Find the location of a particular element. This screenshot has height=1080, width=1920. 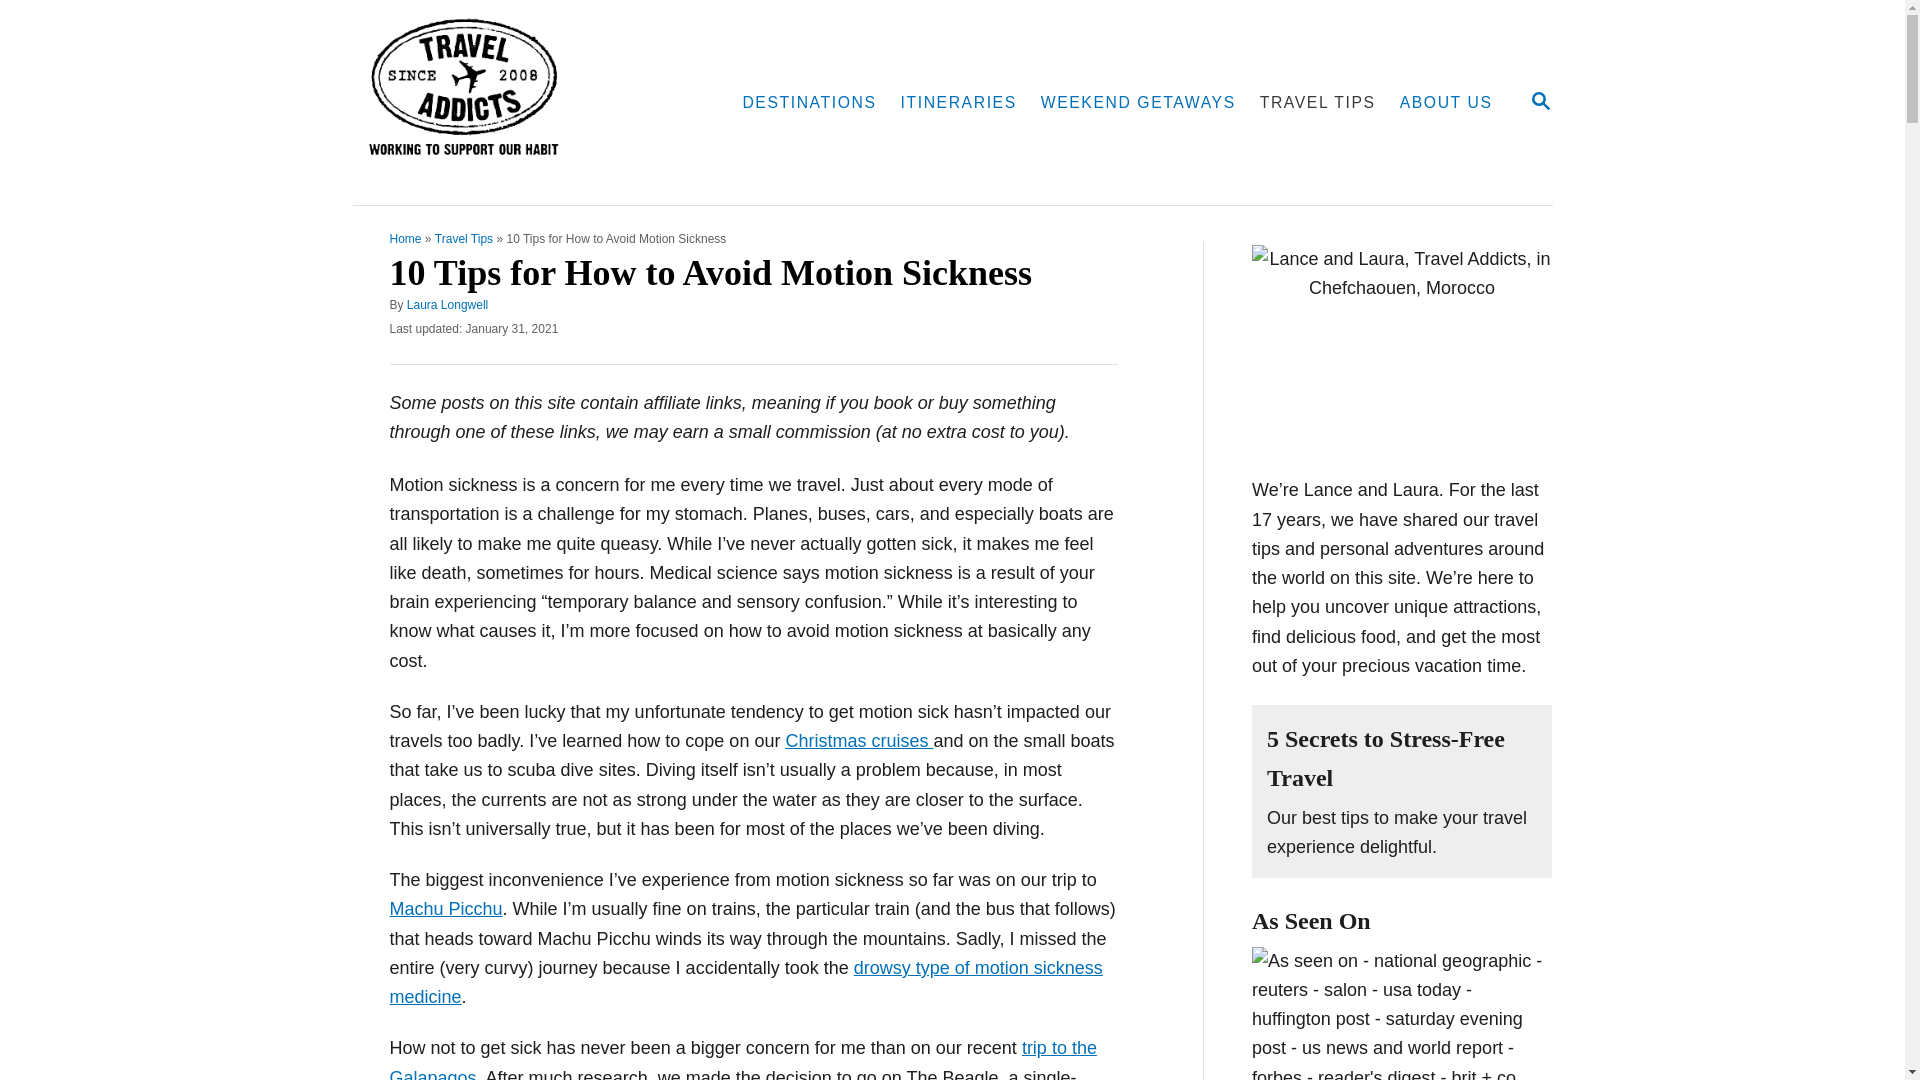

ITINERARIES is located at coordinates (958, 103).